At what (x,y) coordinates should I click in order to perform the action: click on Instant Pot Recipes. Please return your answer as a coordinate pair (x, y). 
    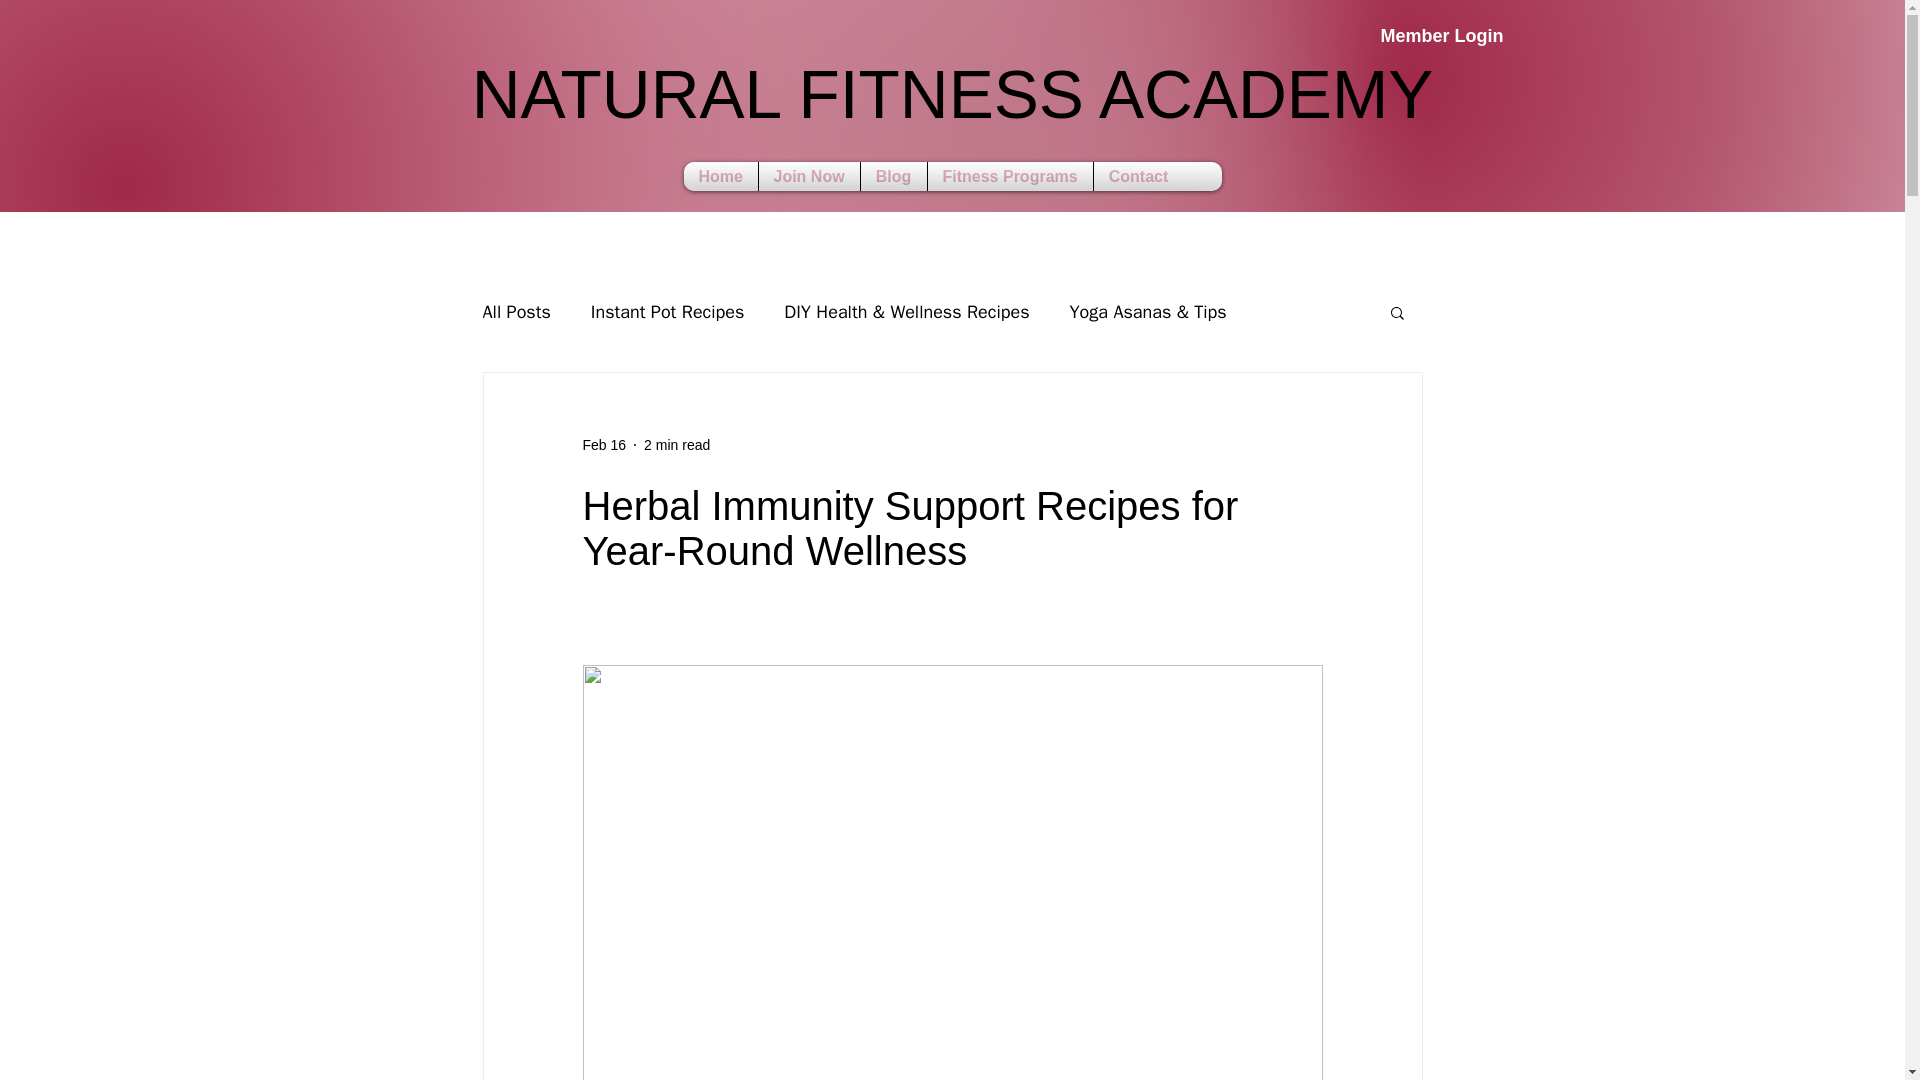
    Looking at the image, I should click on (603, 444).